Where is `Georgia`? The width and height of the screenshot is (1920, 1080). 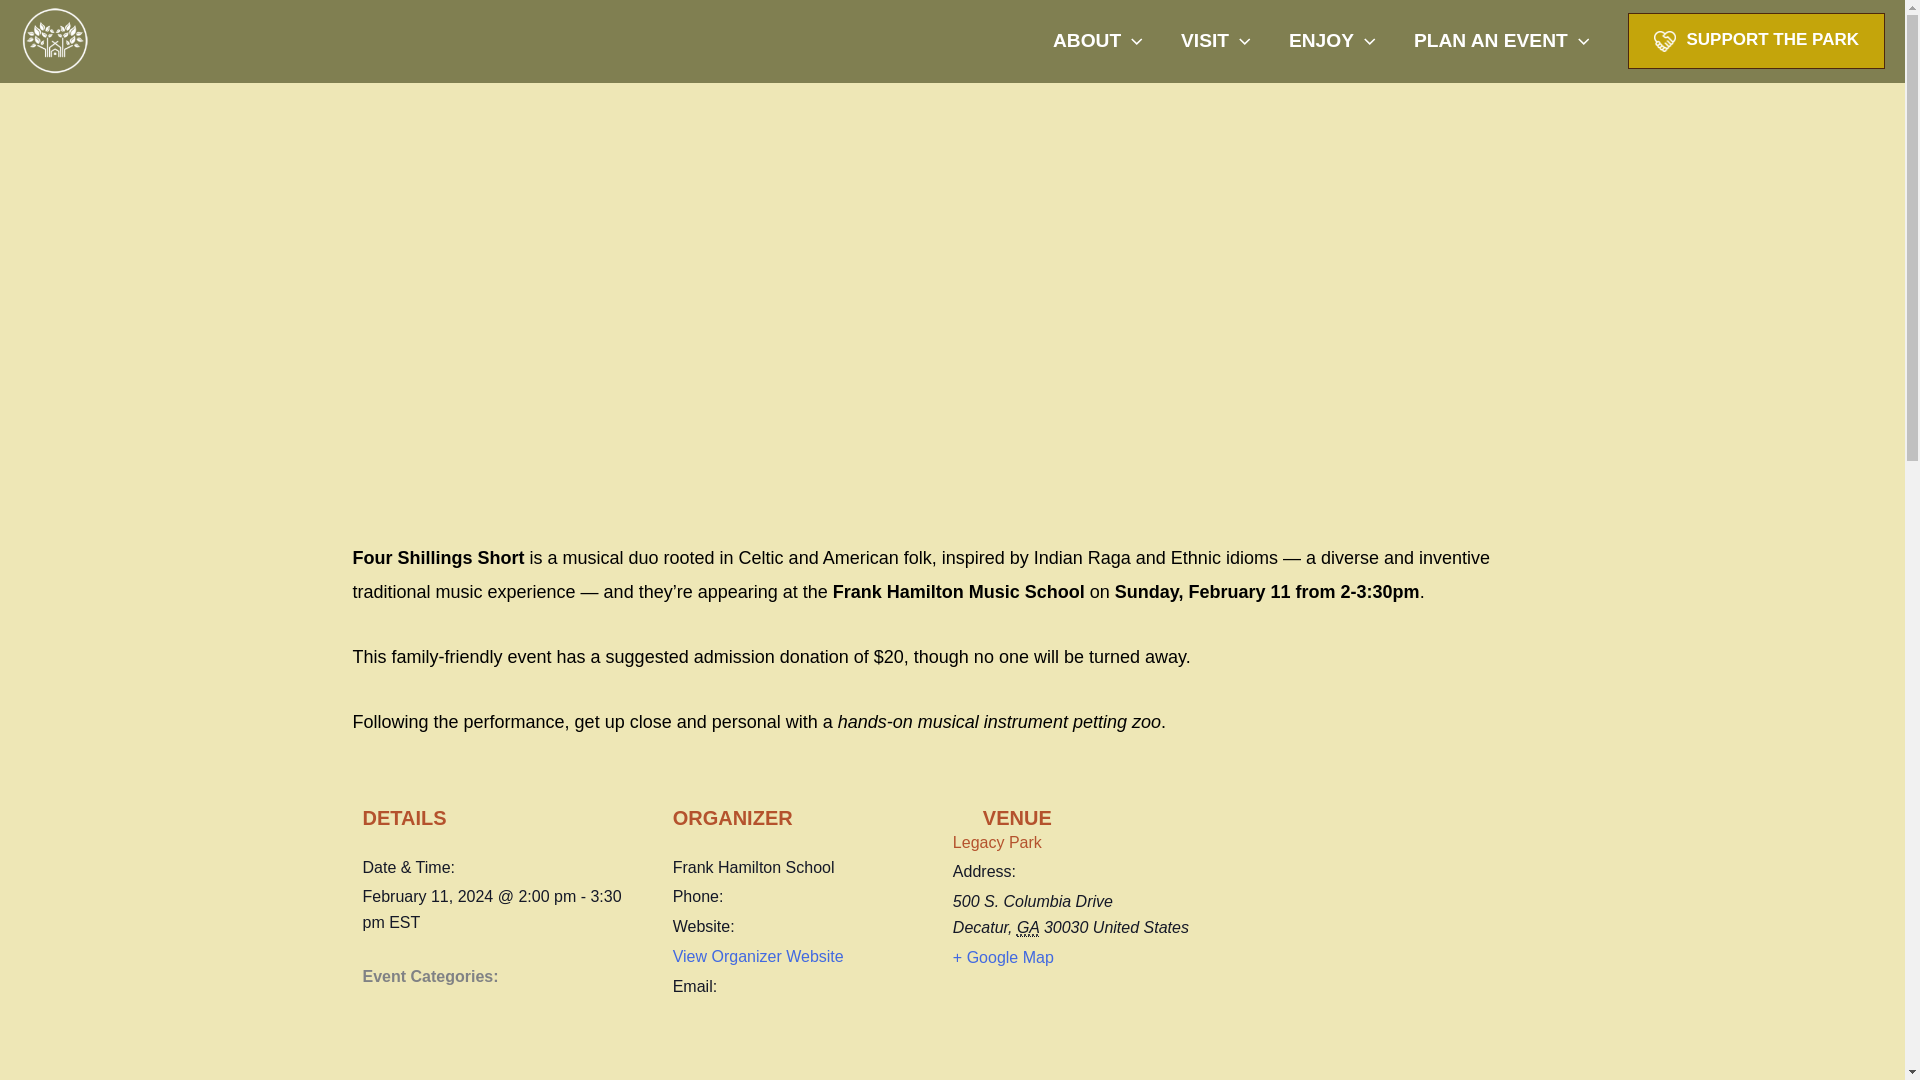 Georgia is located at coordinates (1028, 928).